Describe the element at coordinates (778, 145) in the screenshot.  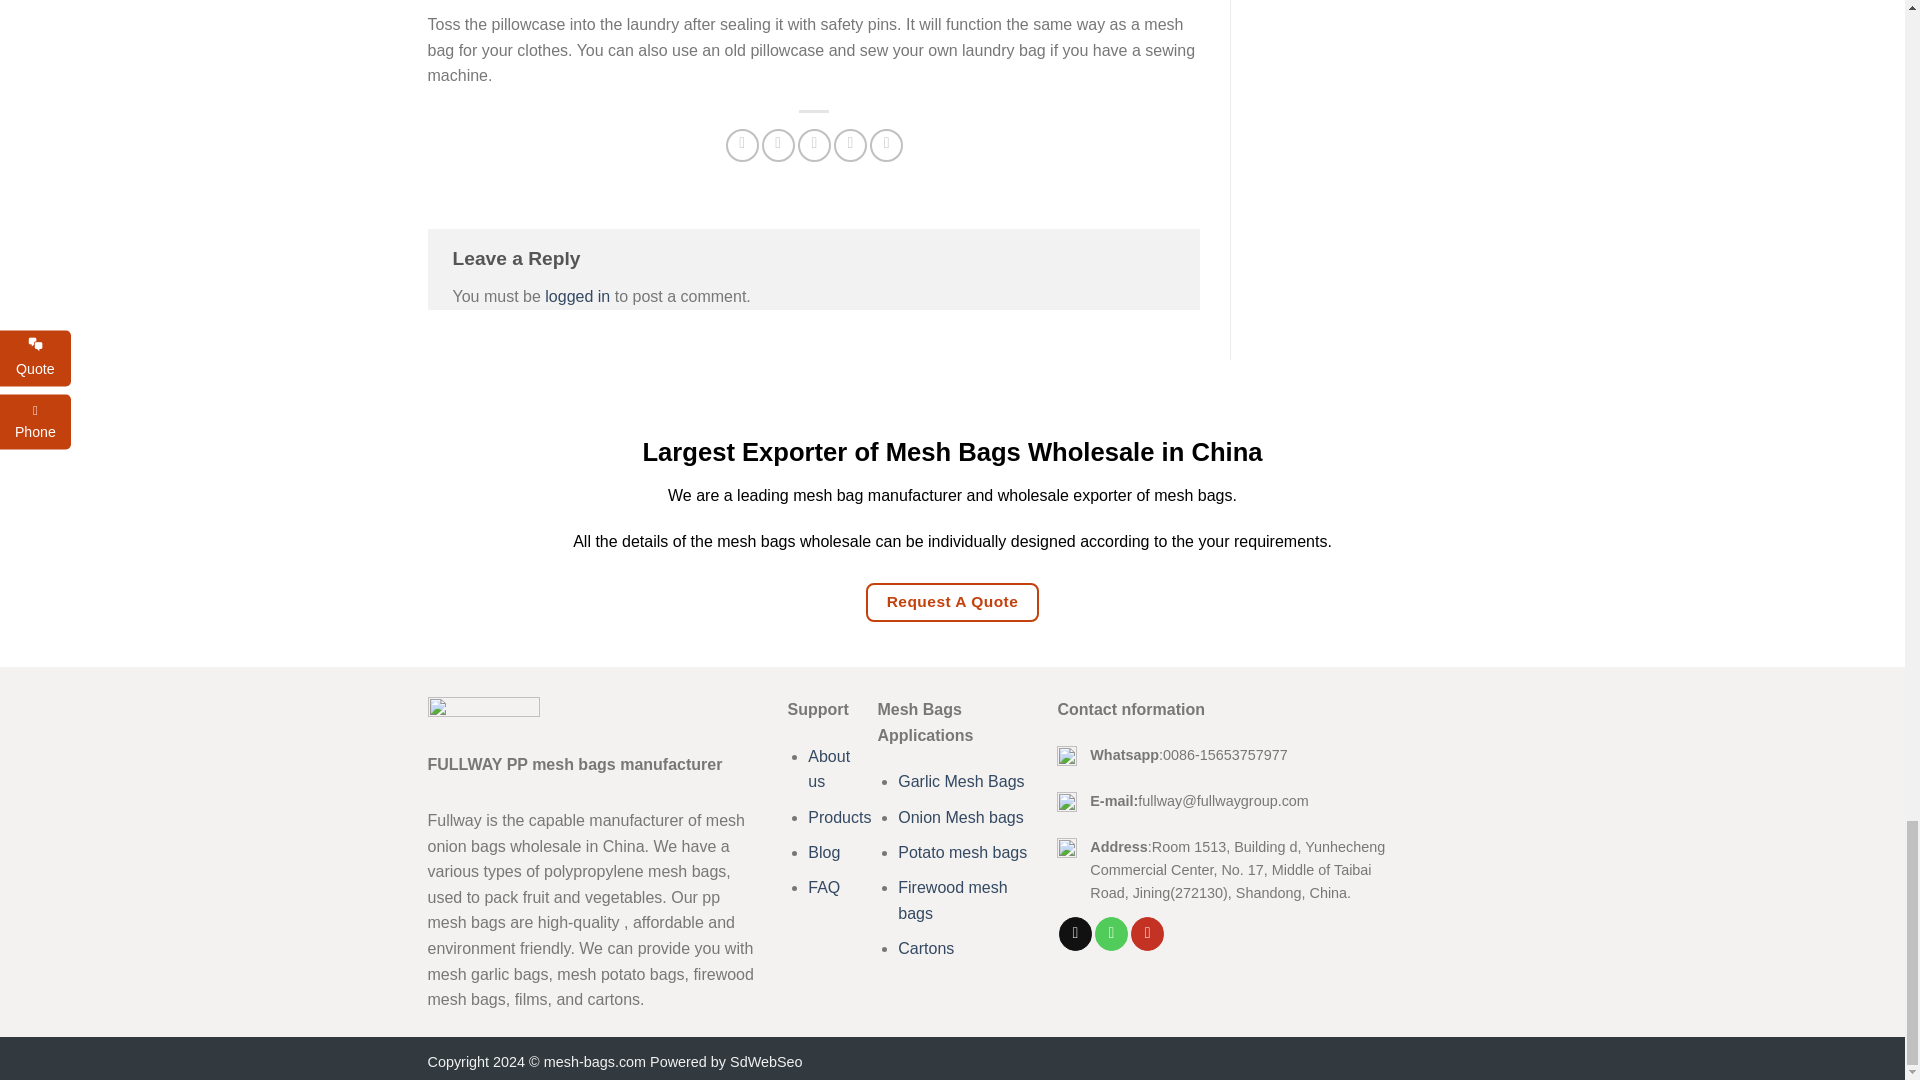
I see `Share on Twitter` at that location.